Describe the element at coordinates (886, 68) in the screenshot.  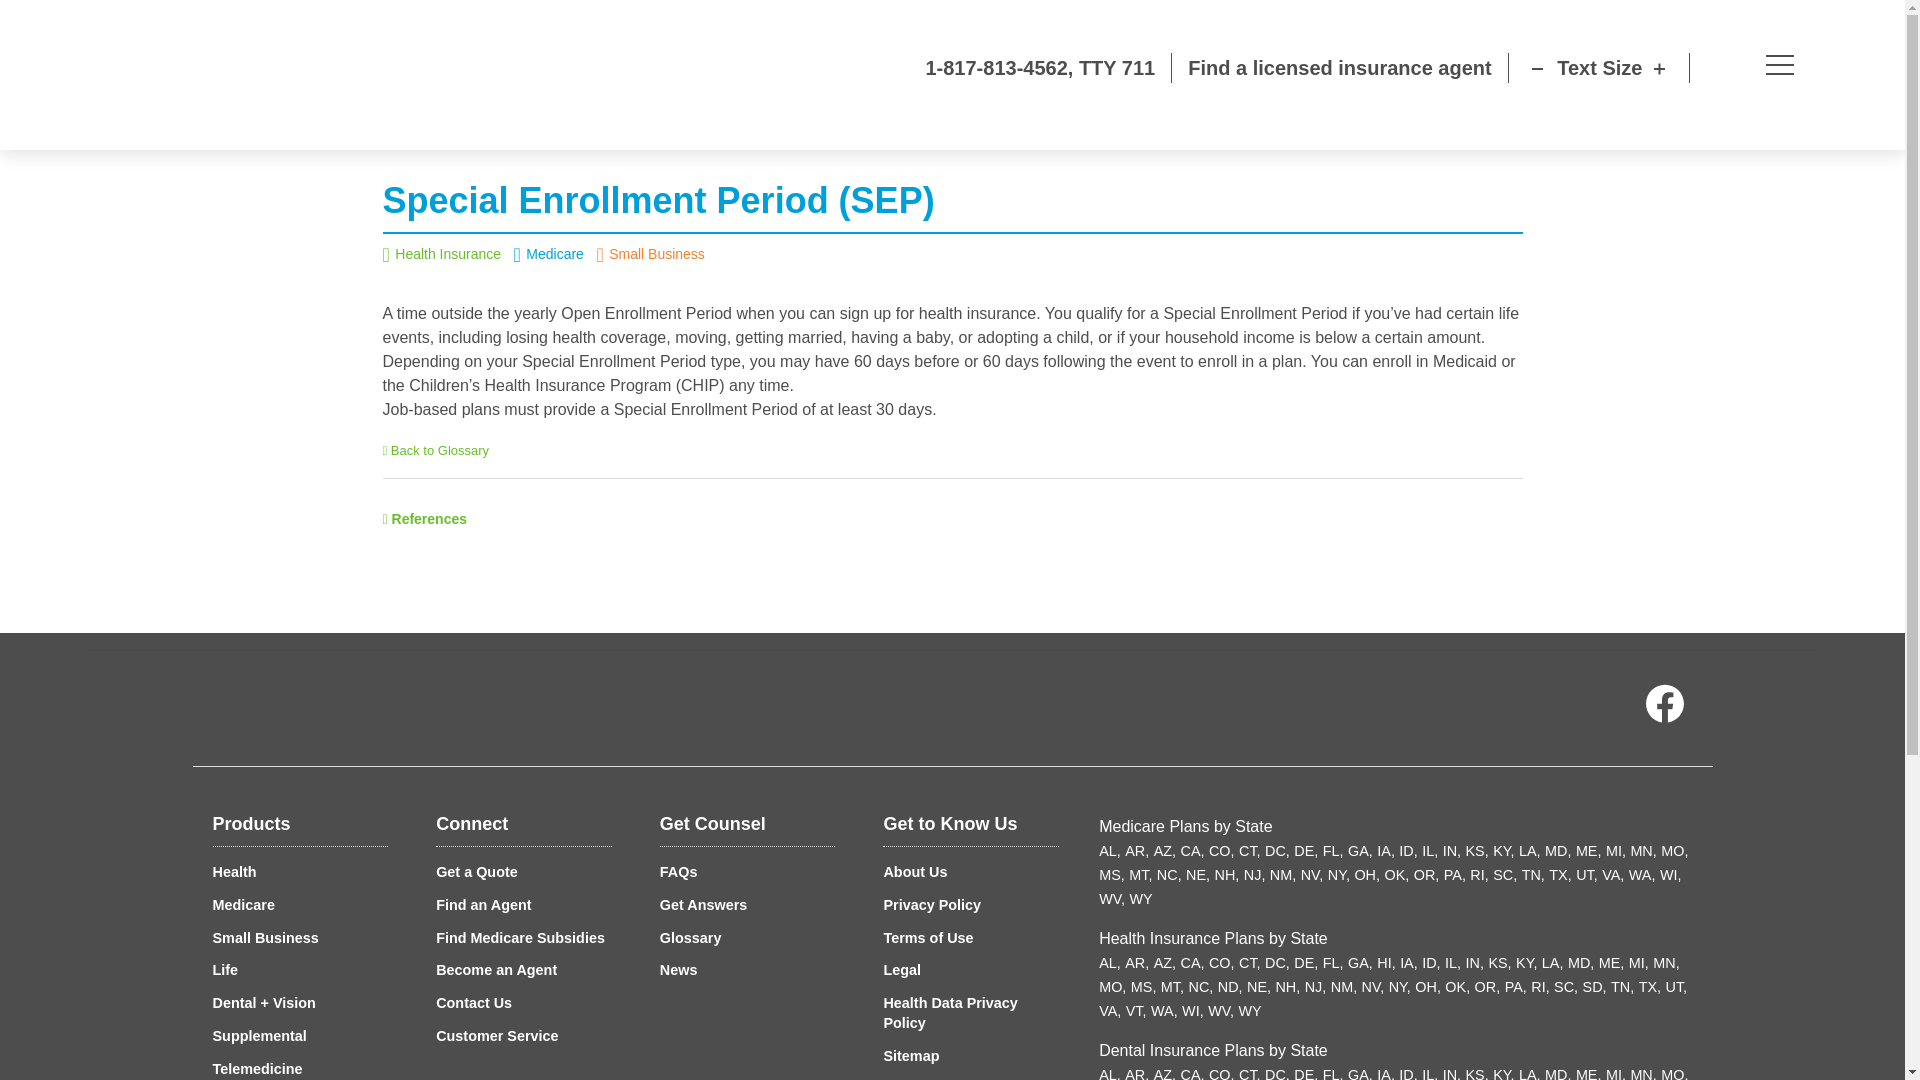
I see `1-817-813-4562, TTY 711` at that location.